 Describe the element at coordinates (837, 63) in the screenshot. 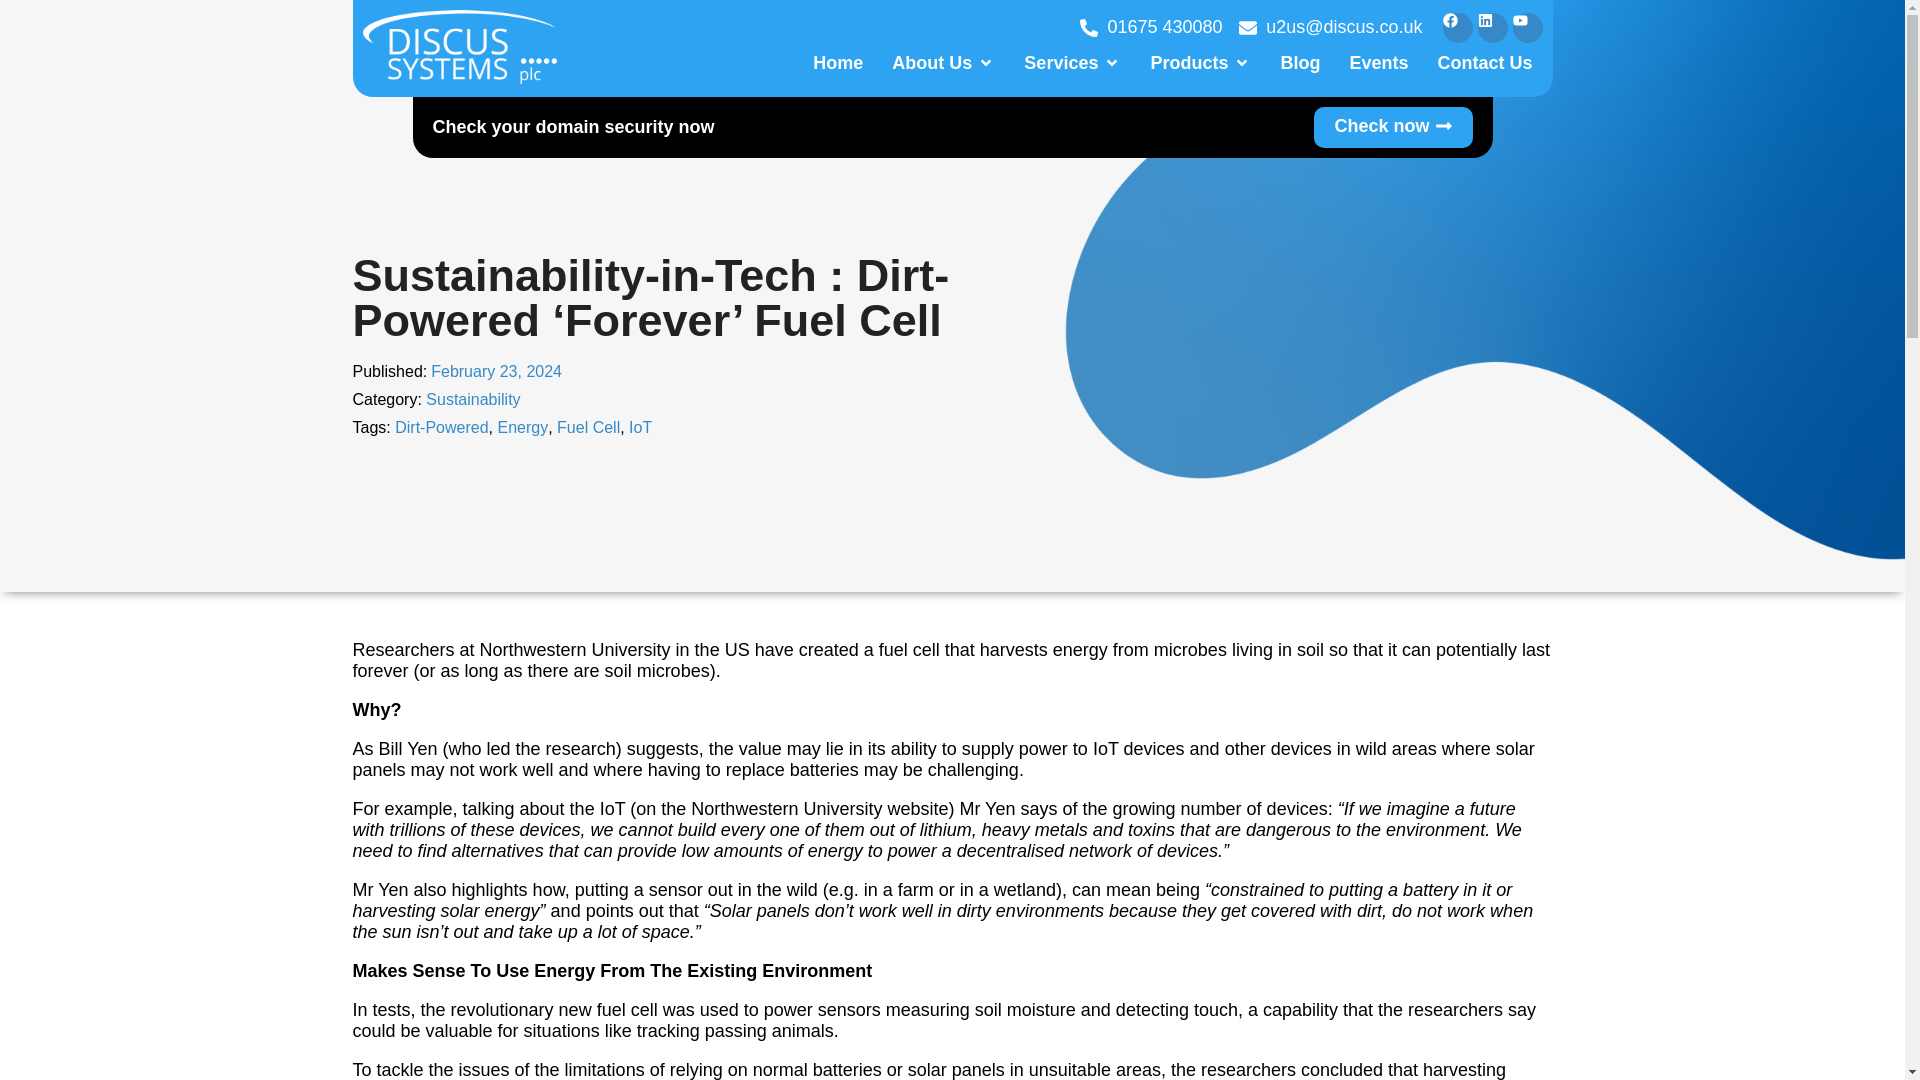

I see `Home` at that location.